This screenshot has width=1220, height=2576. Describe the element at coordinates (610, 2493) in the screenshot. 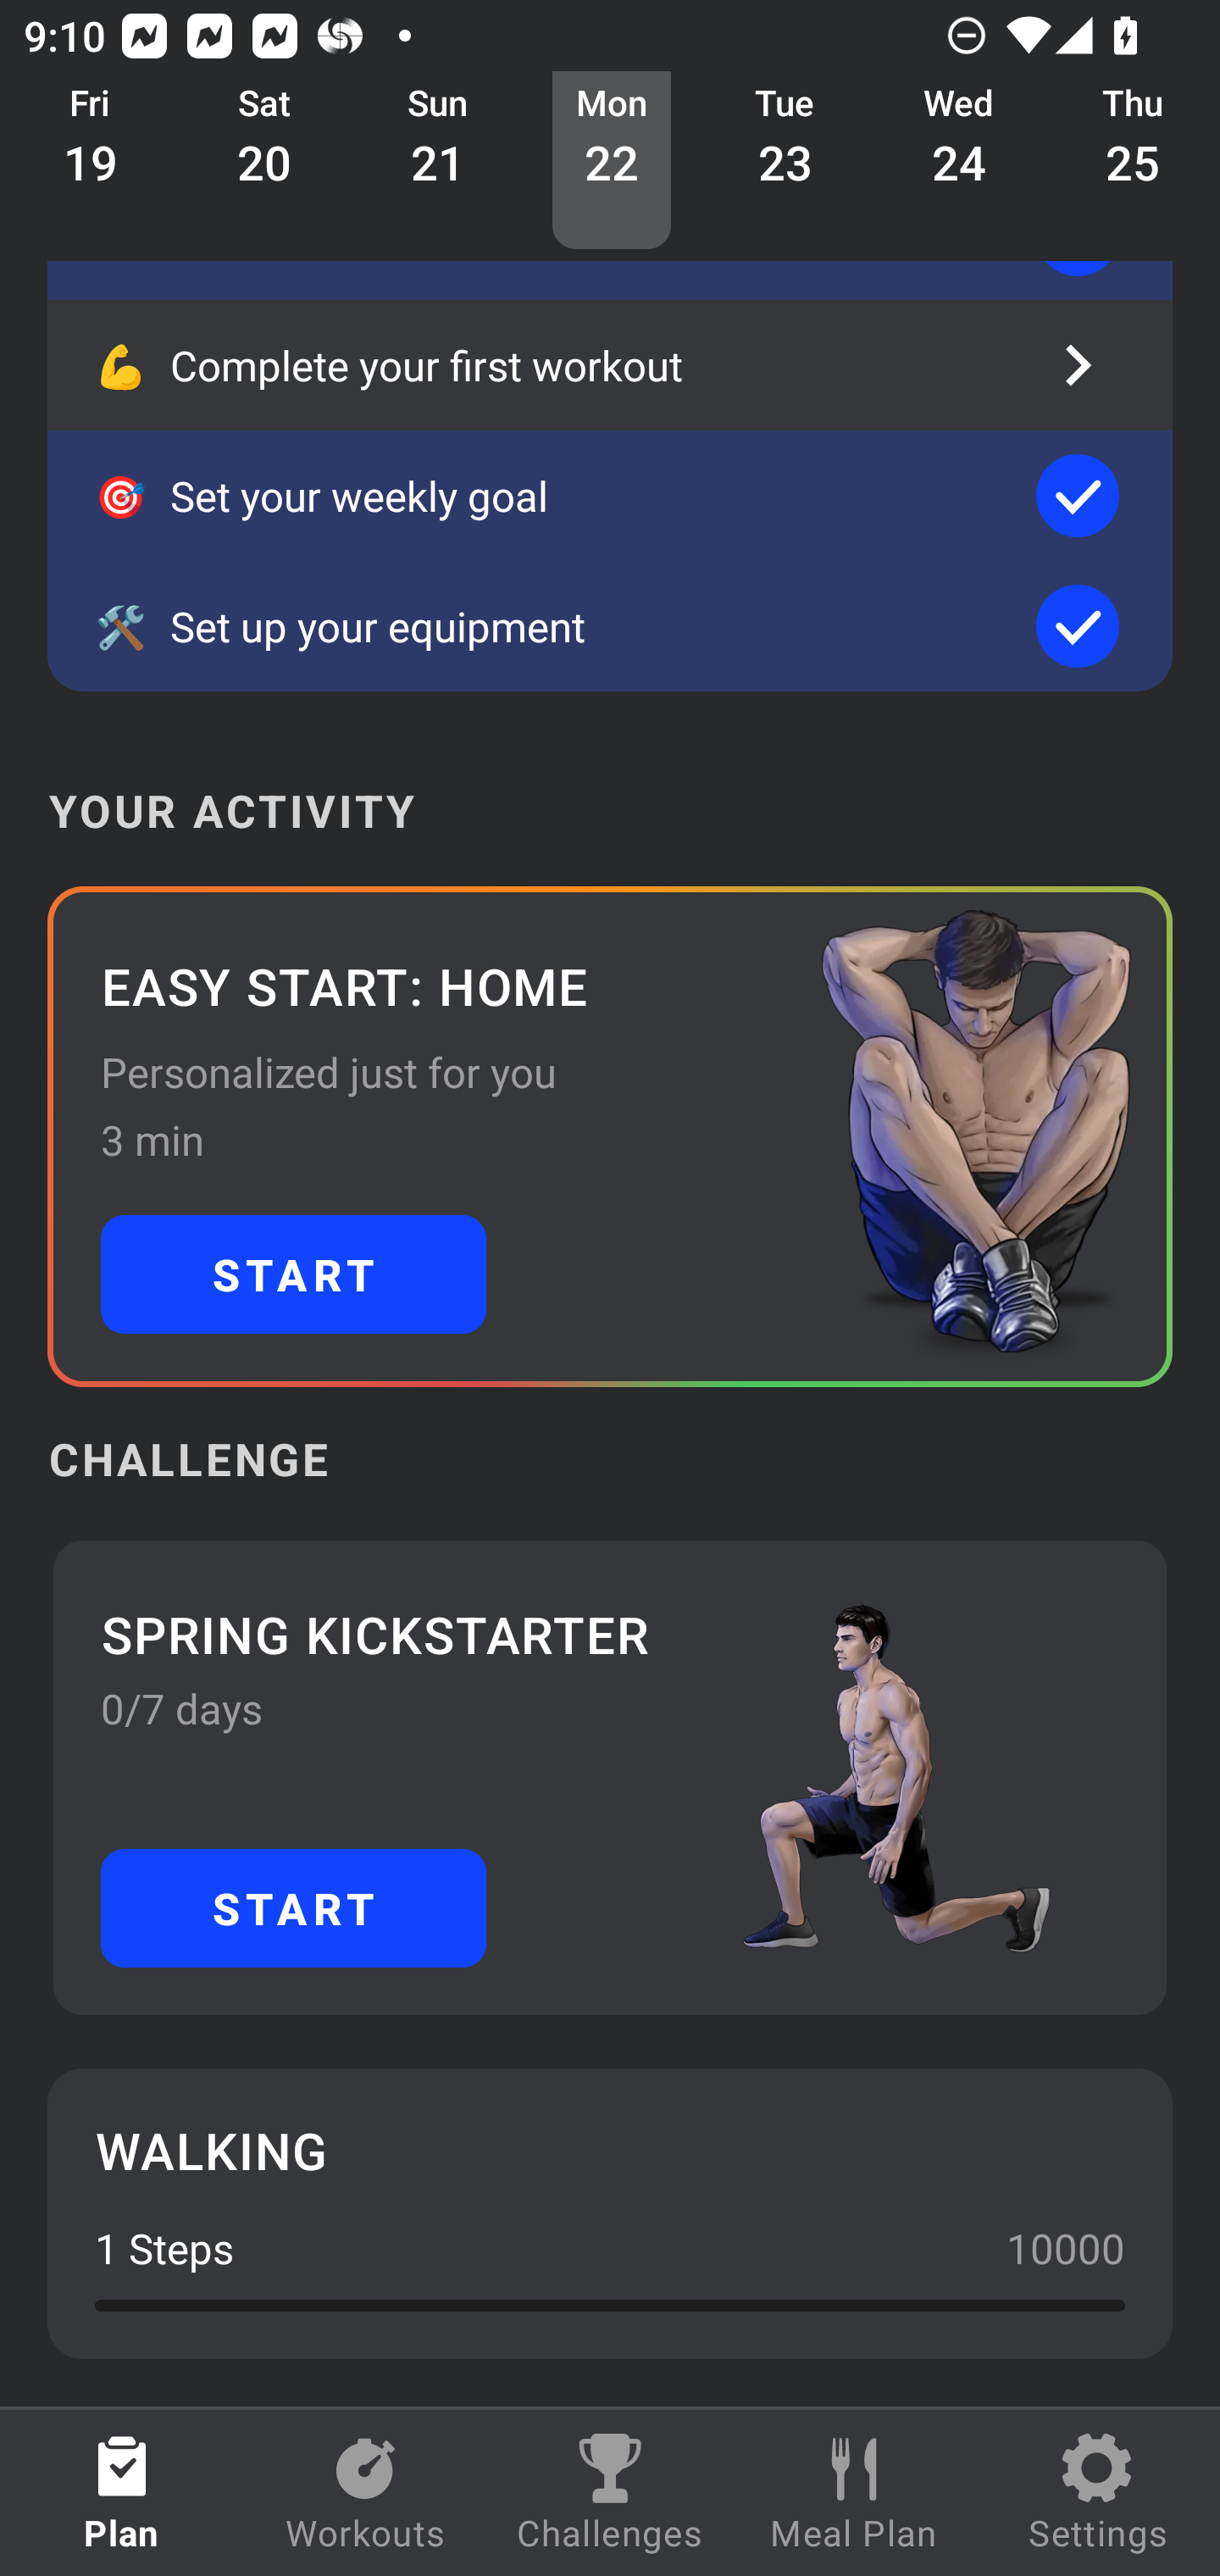

I see ` Challenges ` at that location.